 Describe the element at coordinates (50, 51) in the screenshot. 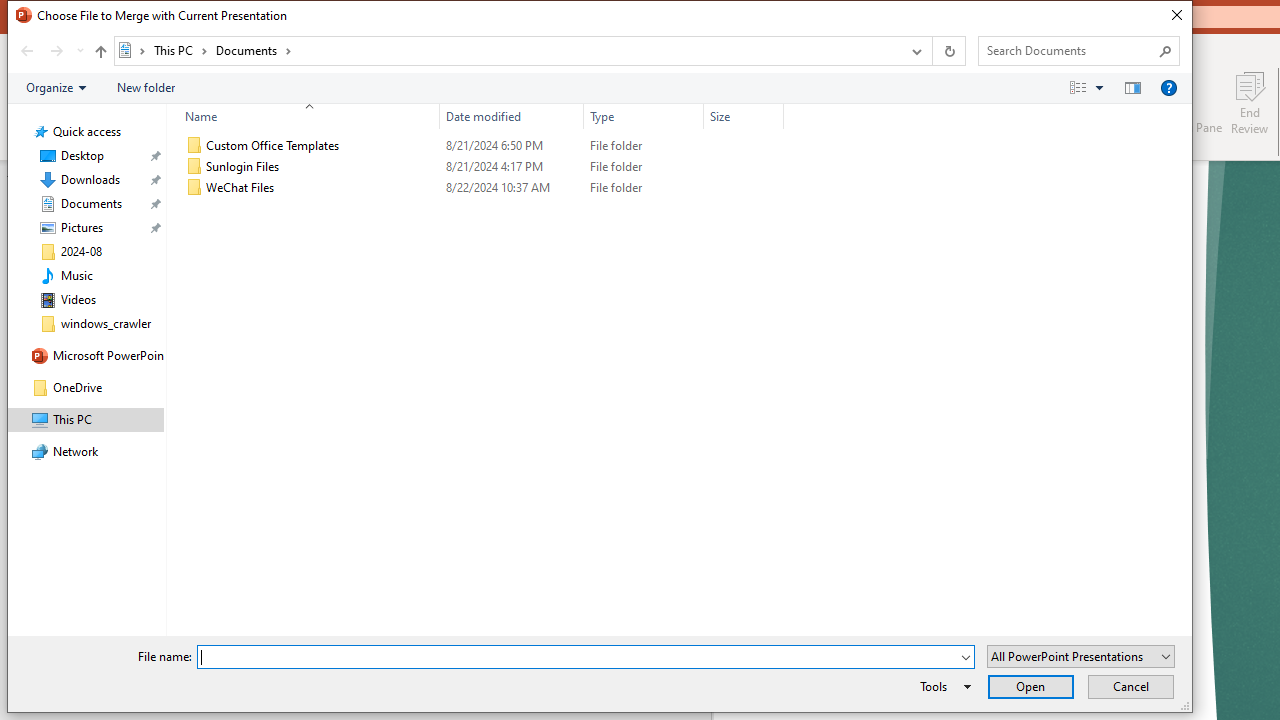

I see `Navigation buttons` at that location.